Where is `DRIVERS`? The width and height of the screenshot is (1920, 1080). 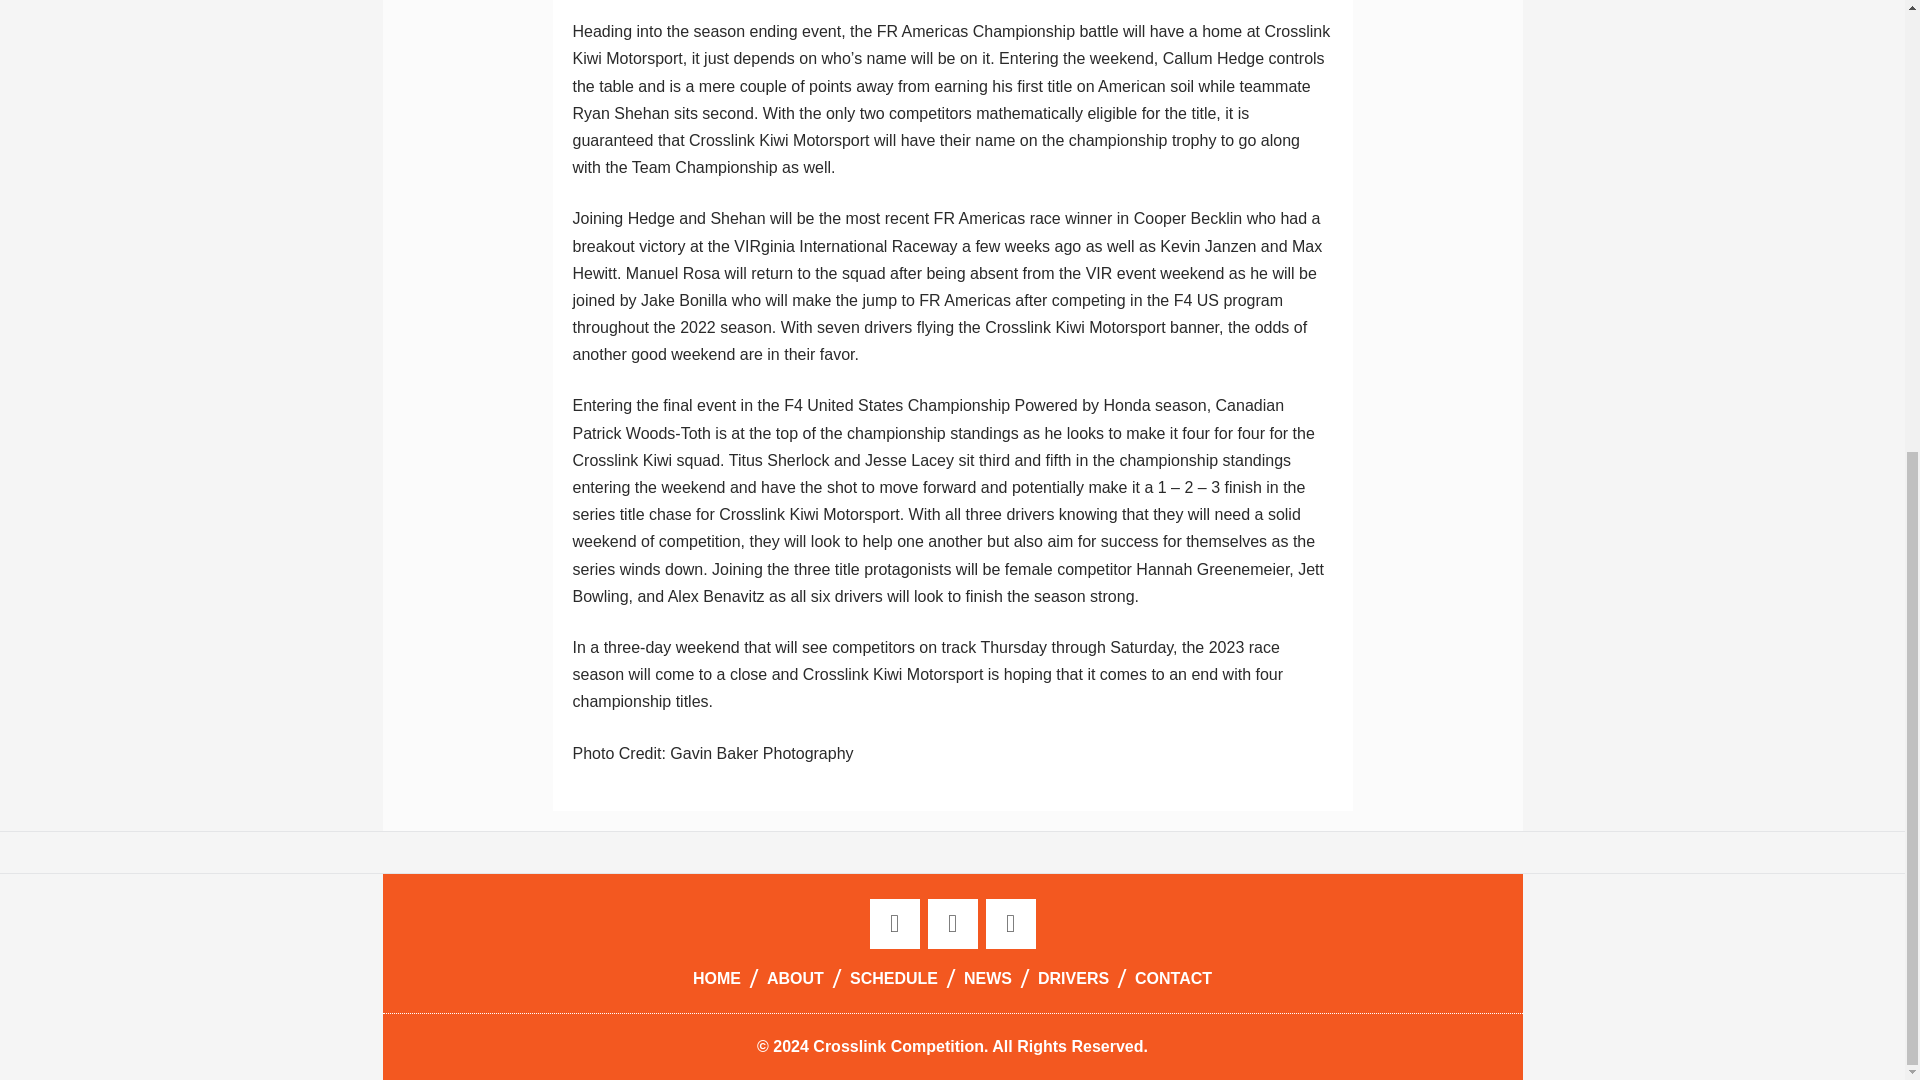 DRIVERS is located at coordinates (1073, 978).